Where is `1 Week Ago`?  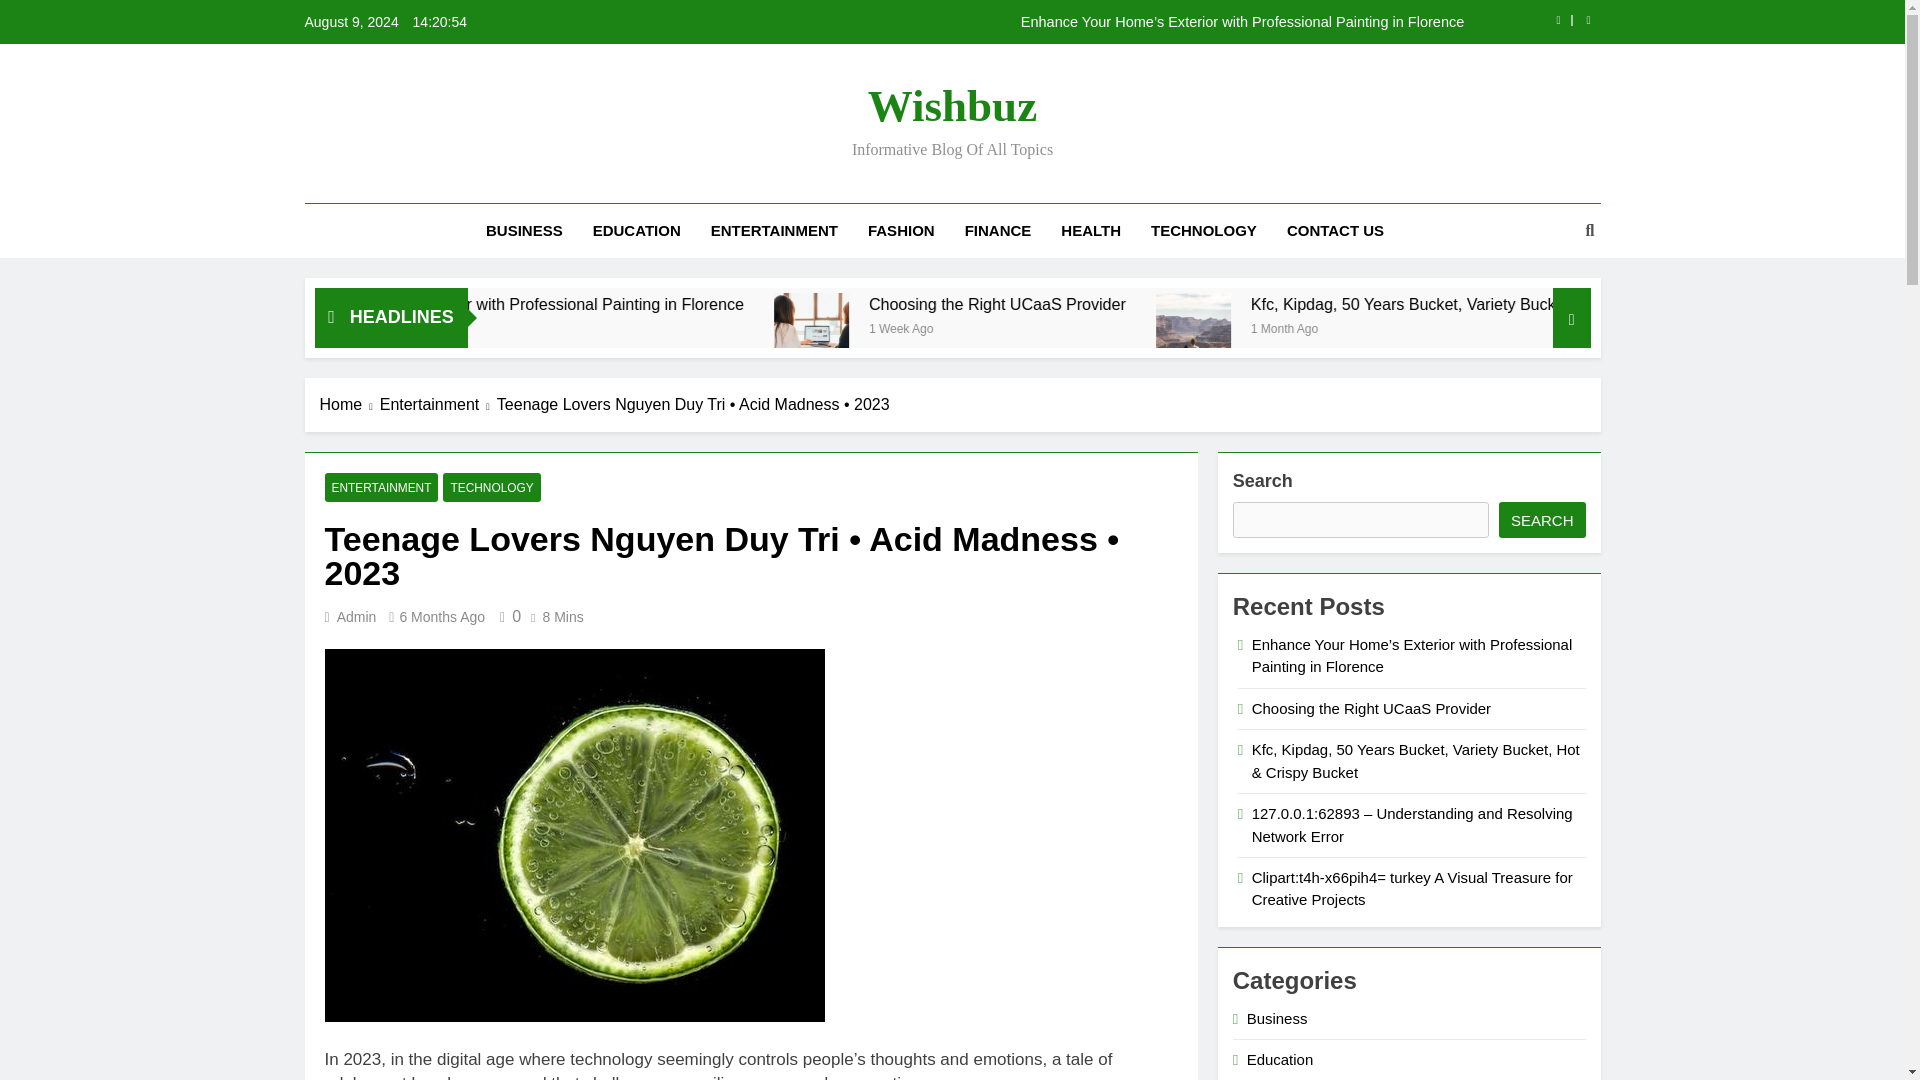
1 Week Ago is located at coordinates (572, 326).